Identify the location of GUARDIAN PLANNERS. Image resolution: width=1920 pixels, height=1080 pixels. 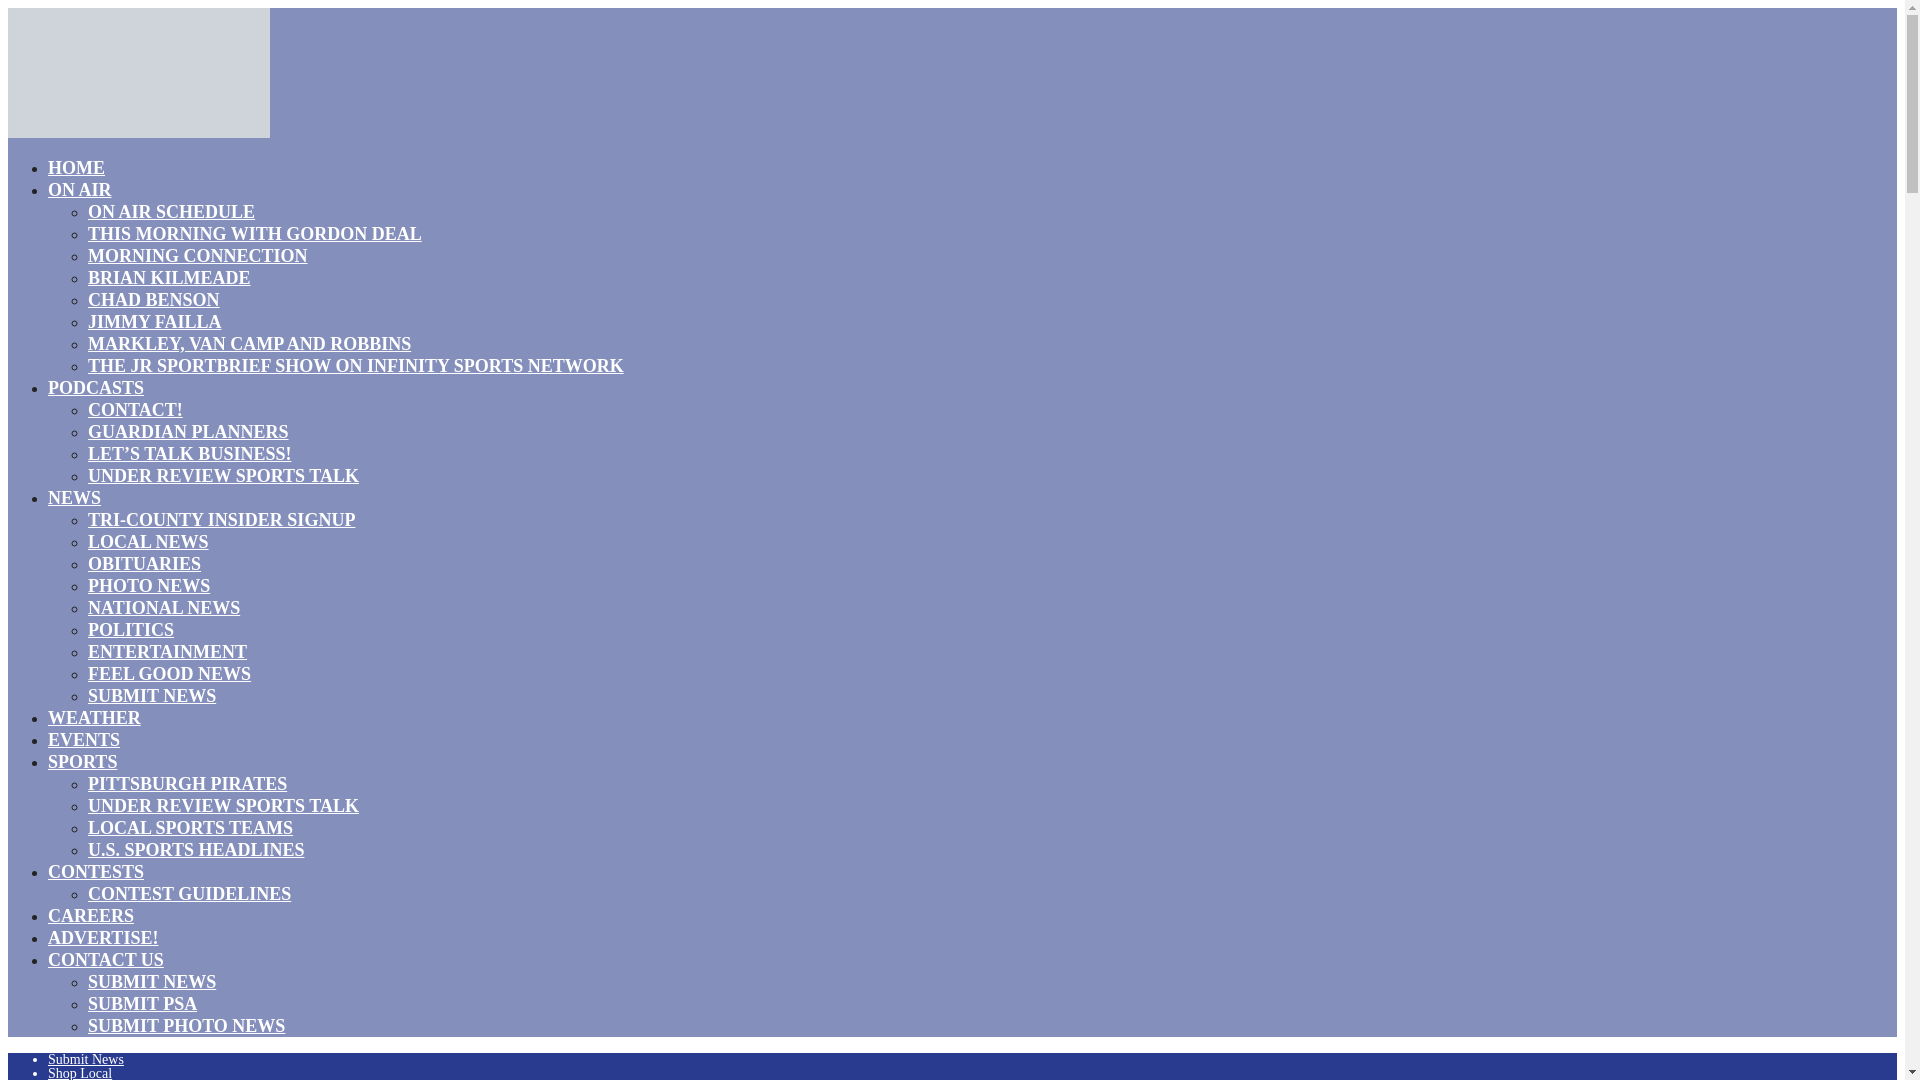
(188, 432).